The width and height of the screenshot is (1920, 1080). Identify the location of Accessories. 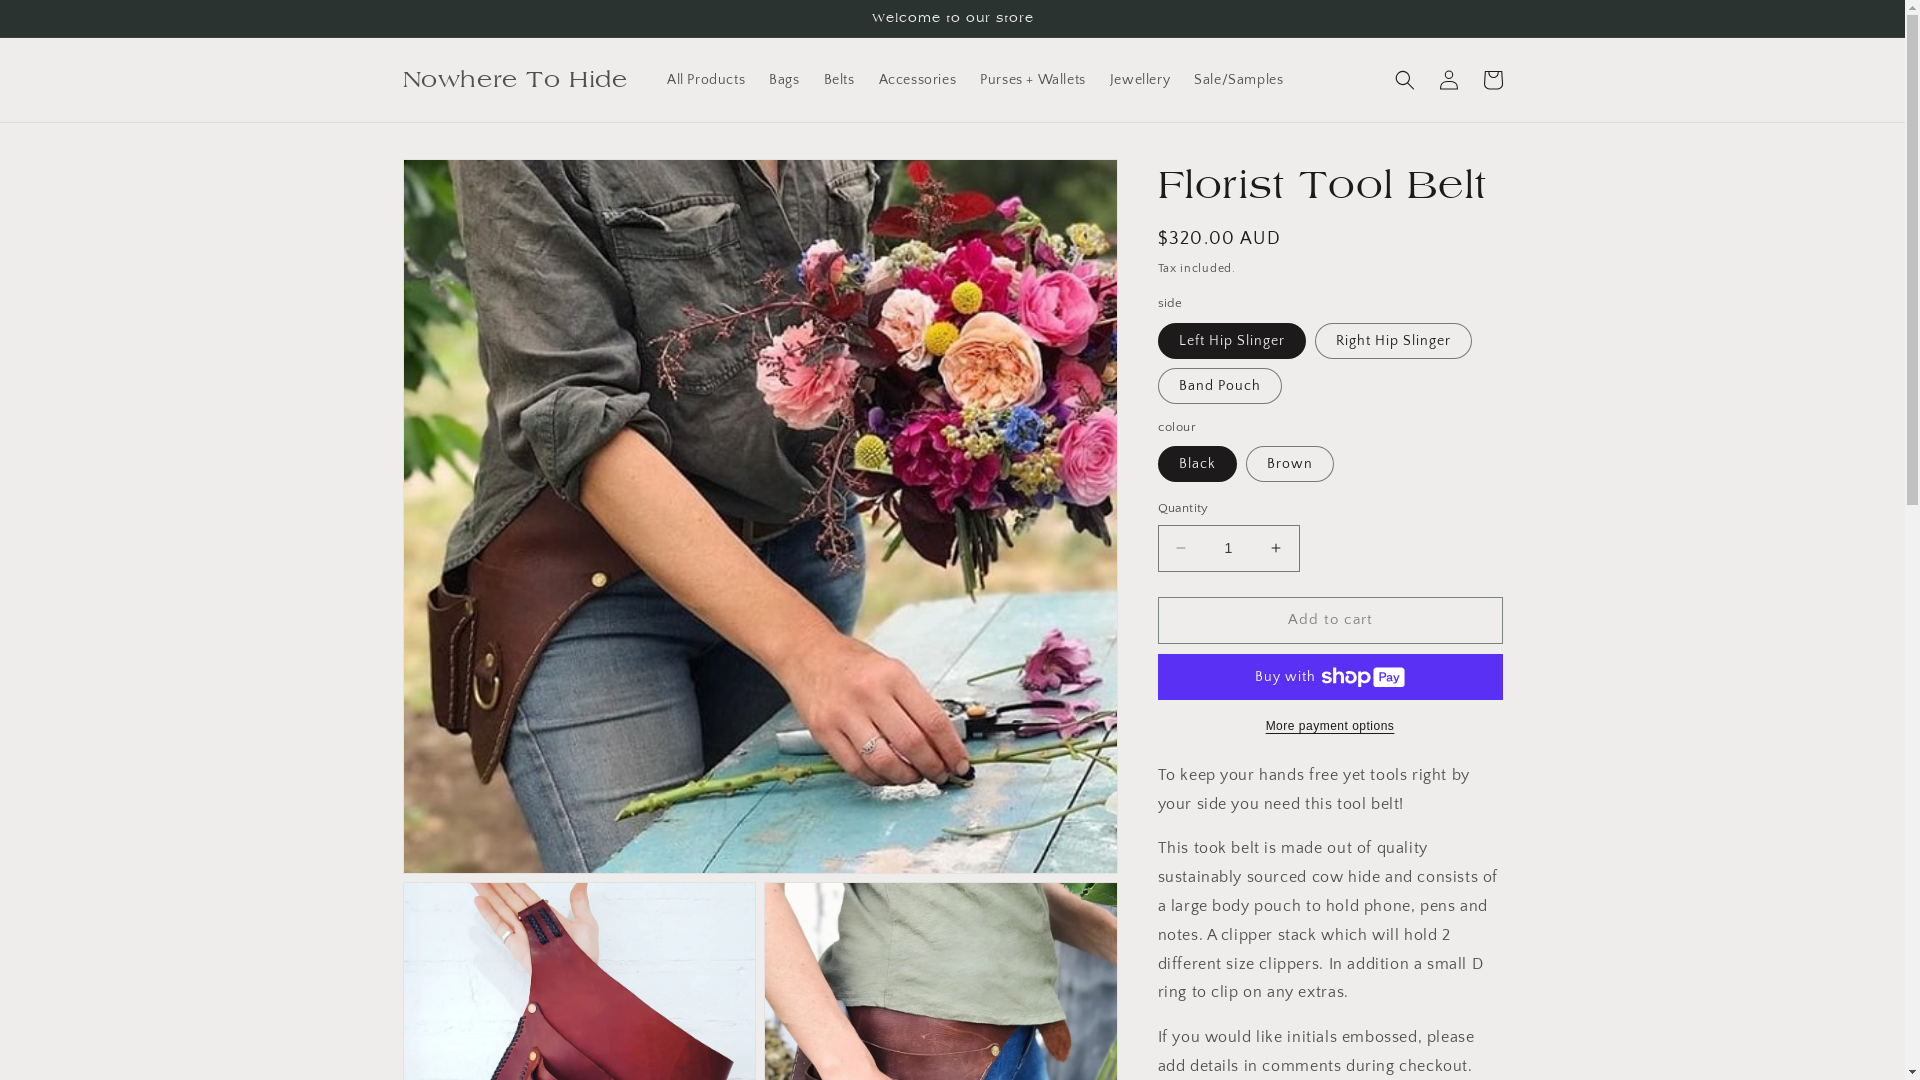
(918, 80).